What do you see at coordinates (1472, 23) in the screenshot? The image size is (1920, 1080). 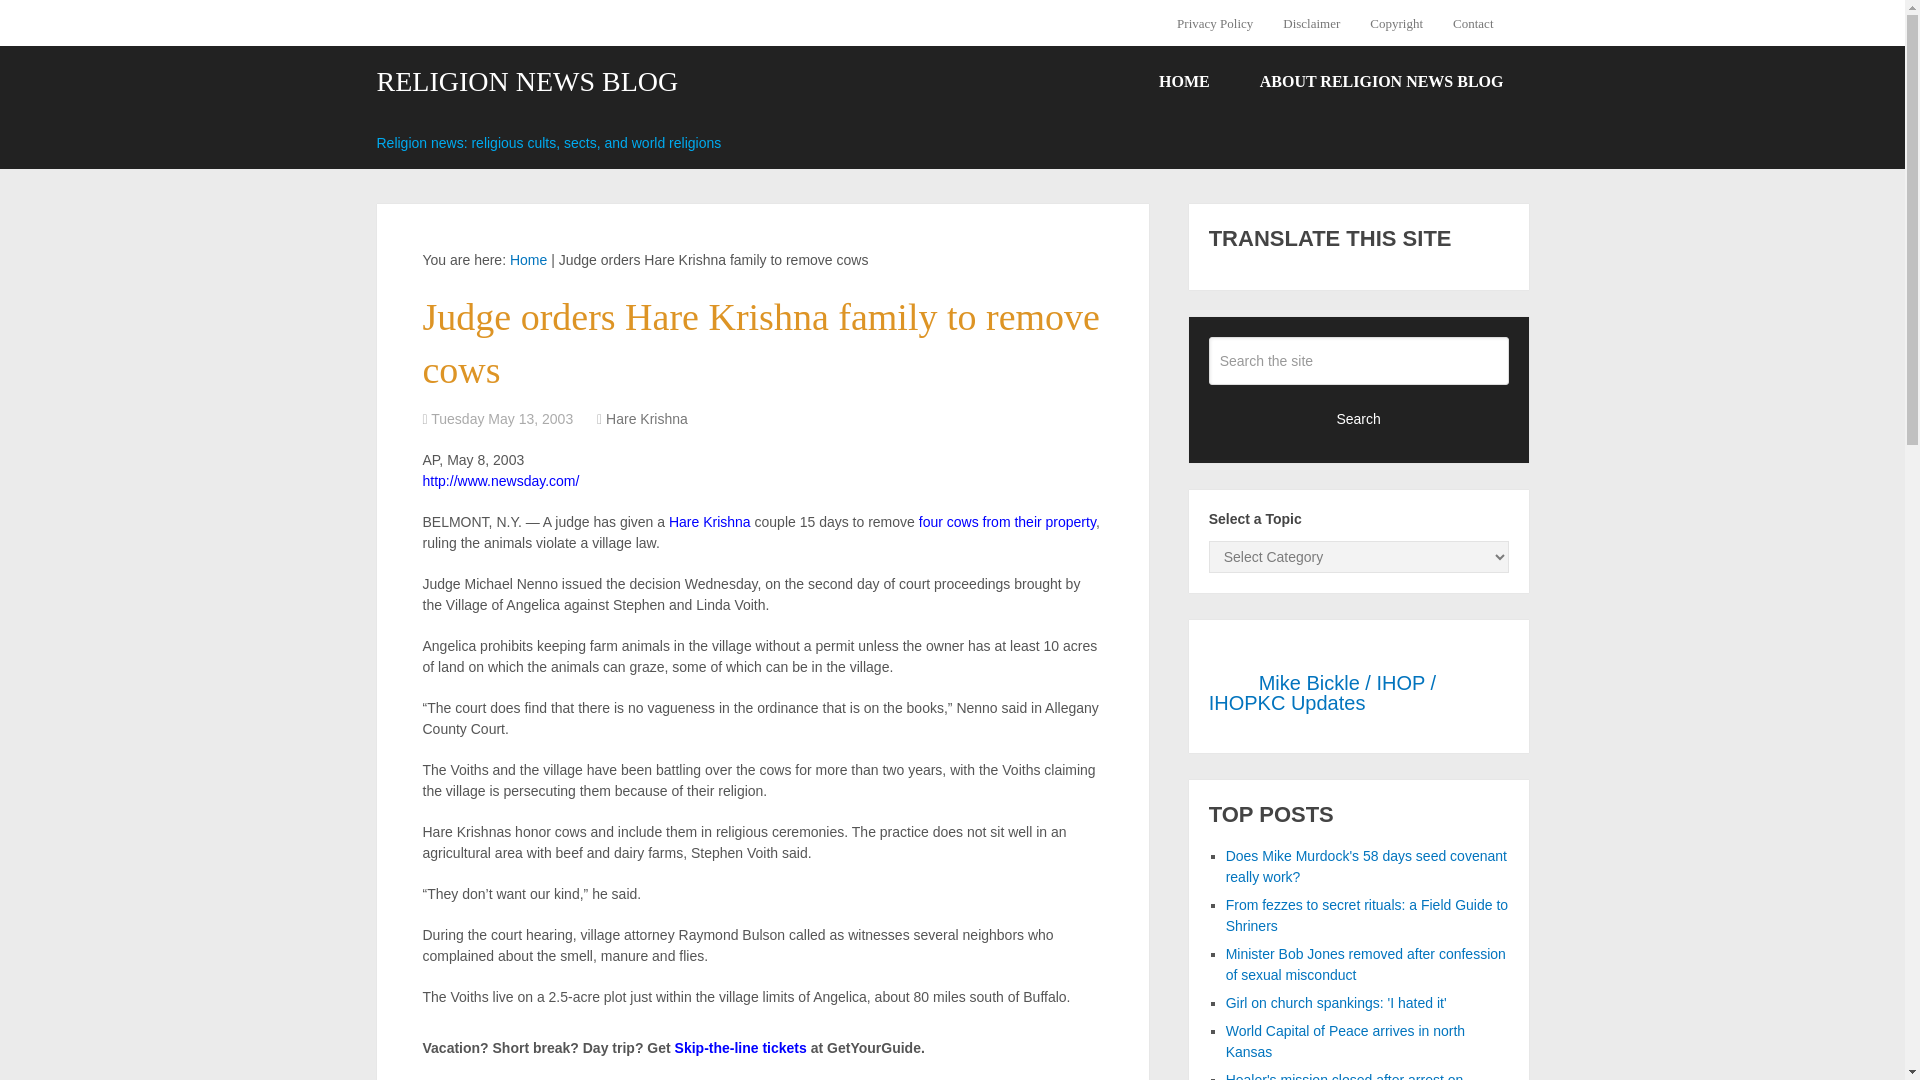 I see `Contact` at bounding box center [1472, 23].